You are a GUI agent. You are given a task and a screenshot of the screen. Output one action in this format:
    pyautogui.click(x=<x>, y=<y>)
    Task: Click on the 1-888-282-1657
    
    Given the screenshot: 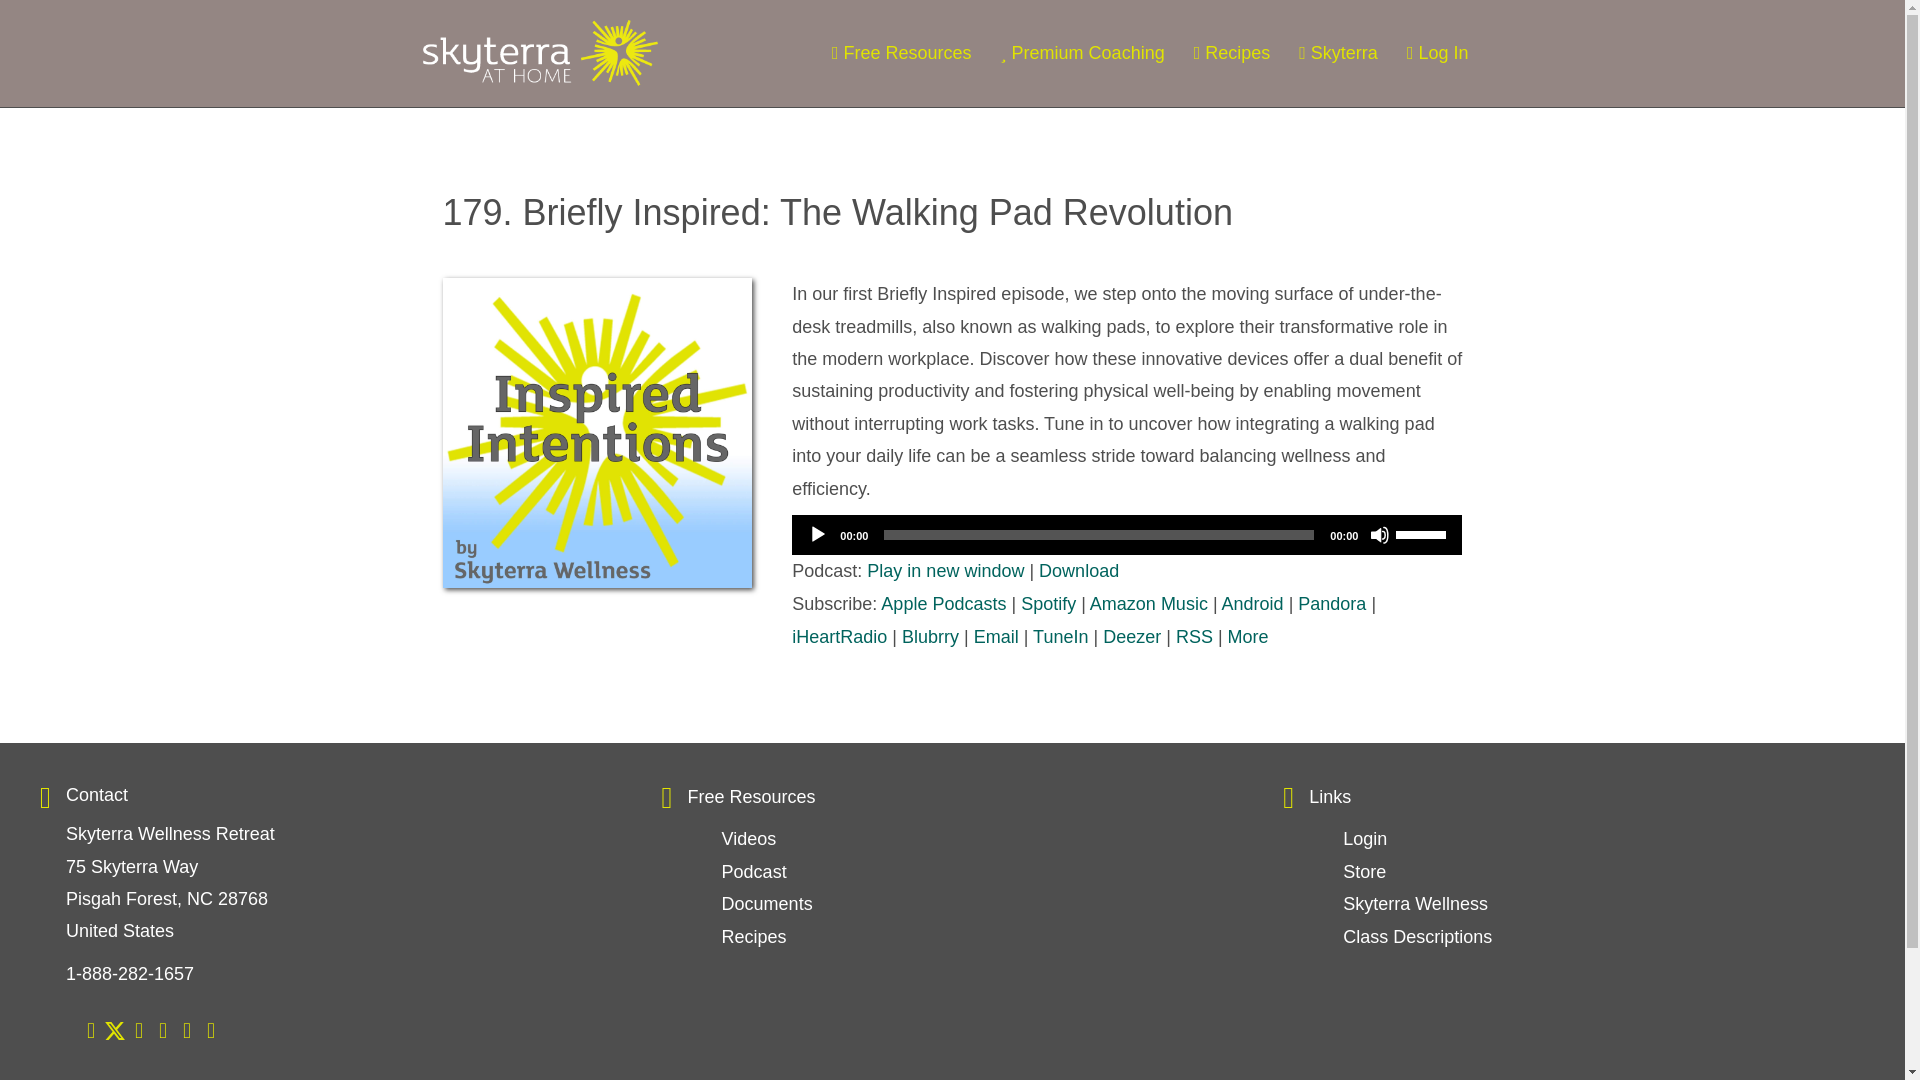 What is the action you would take?
    pyautogui.click(x=129, y=974)
    